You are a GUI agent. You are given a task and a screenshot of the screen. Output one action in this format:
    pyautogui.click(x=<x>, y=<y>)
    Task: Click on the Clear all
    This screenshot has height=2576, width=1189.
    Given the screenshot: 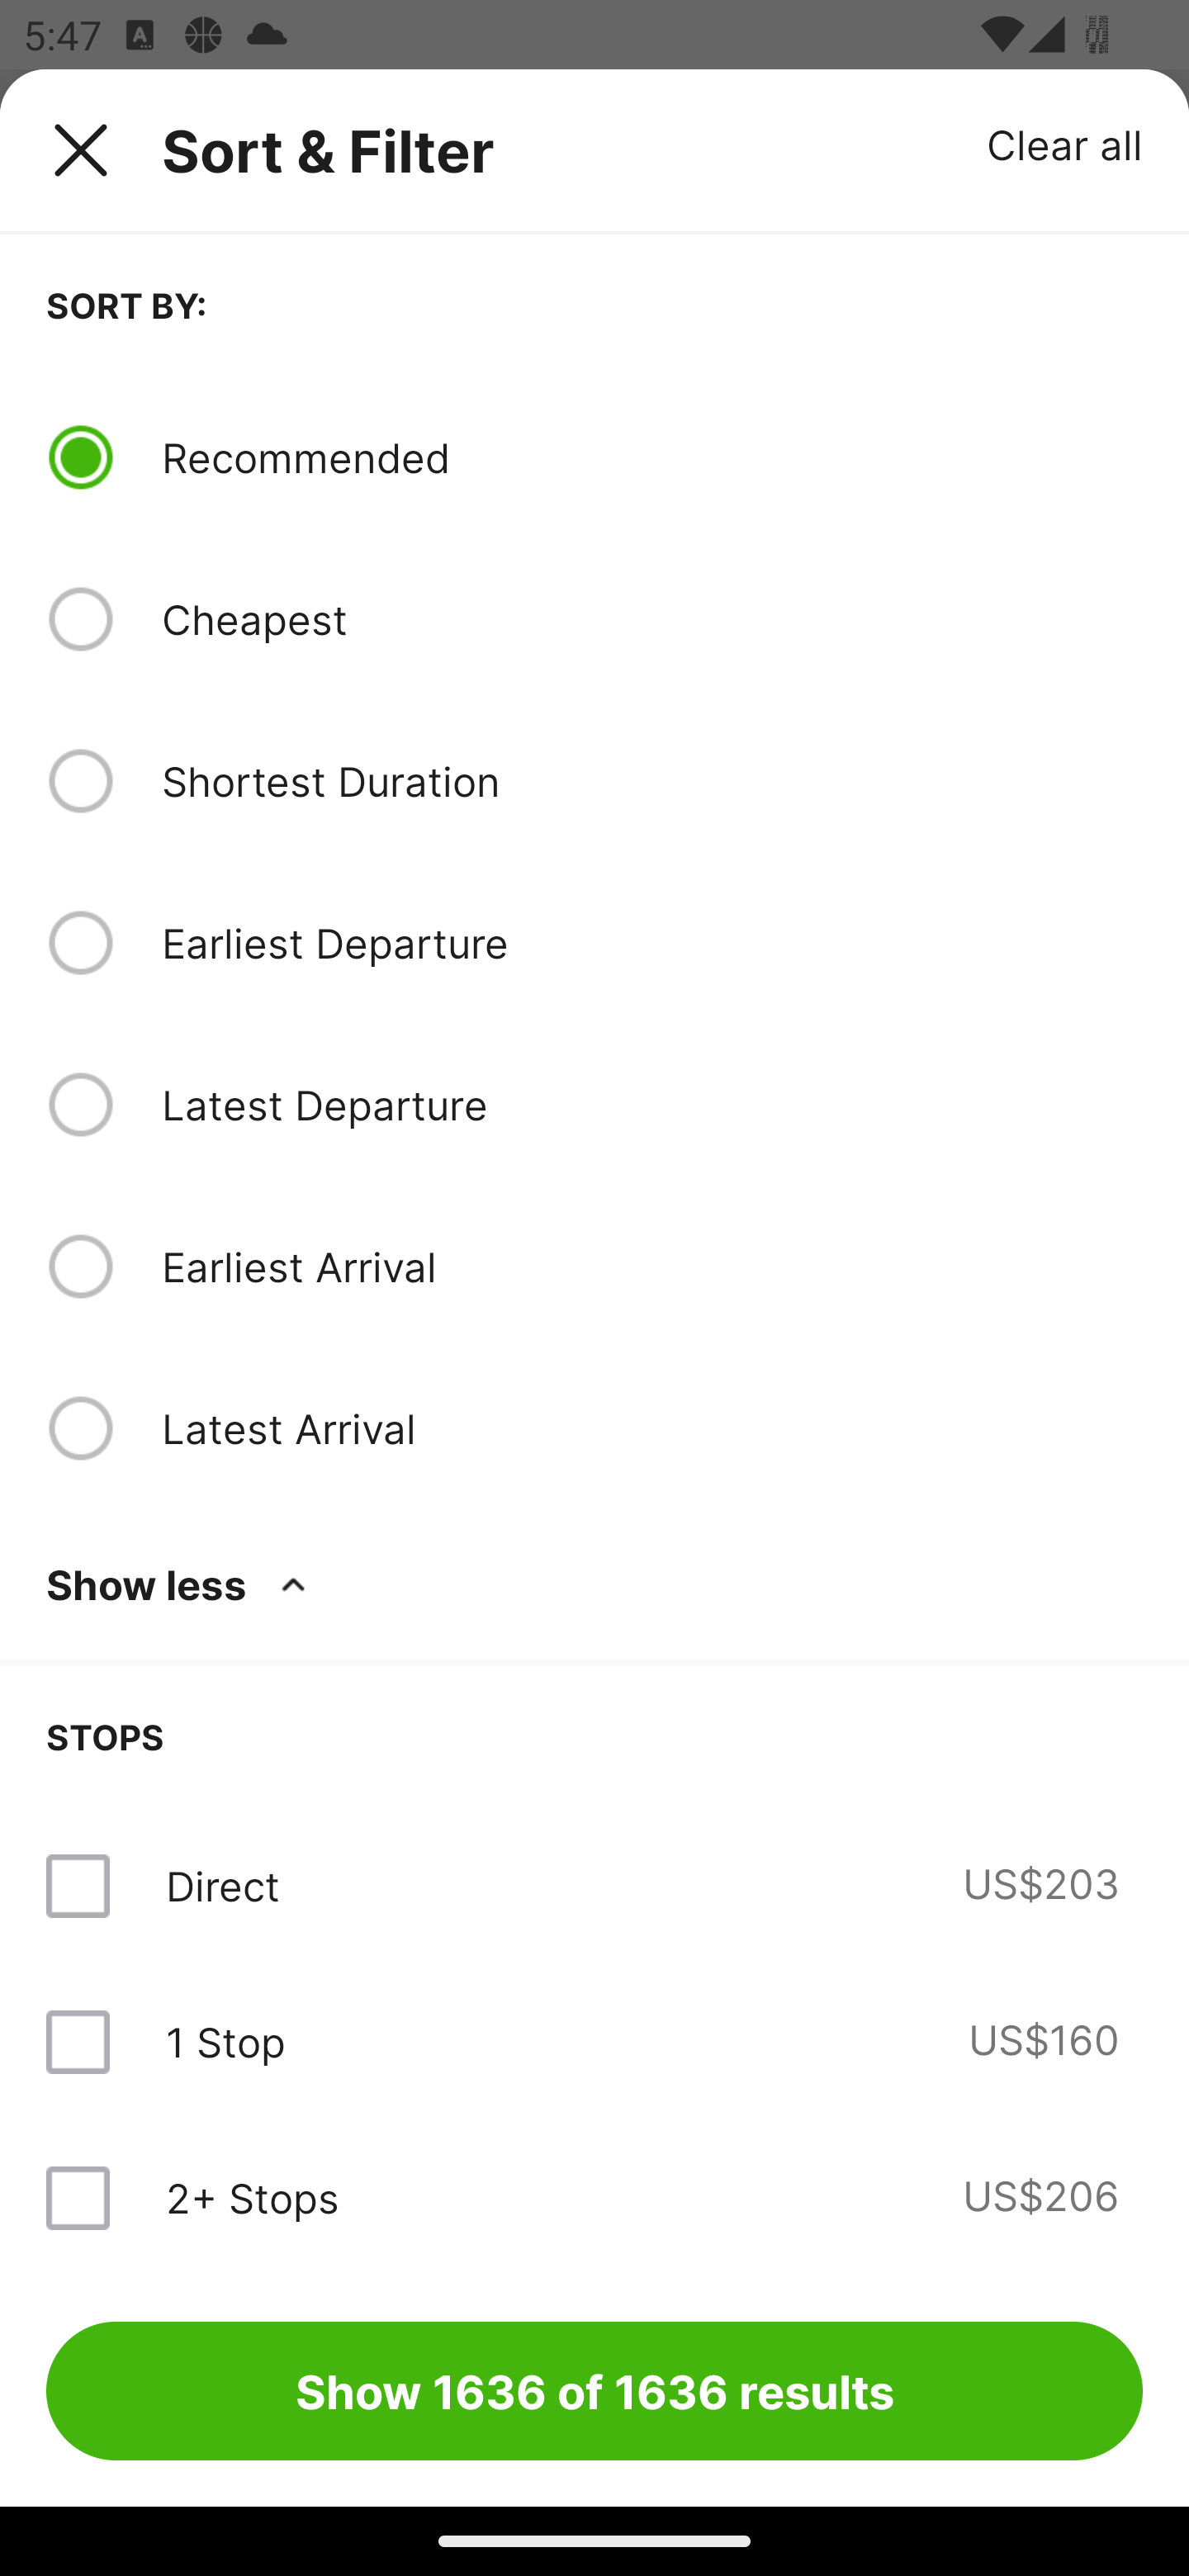 What is the action you would take?
    pyautogui.click(x=1065, y=144)
    